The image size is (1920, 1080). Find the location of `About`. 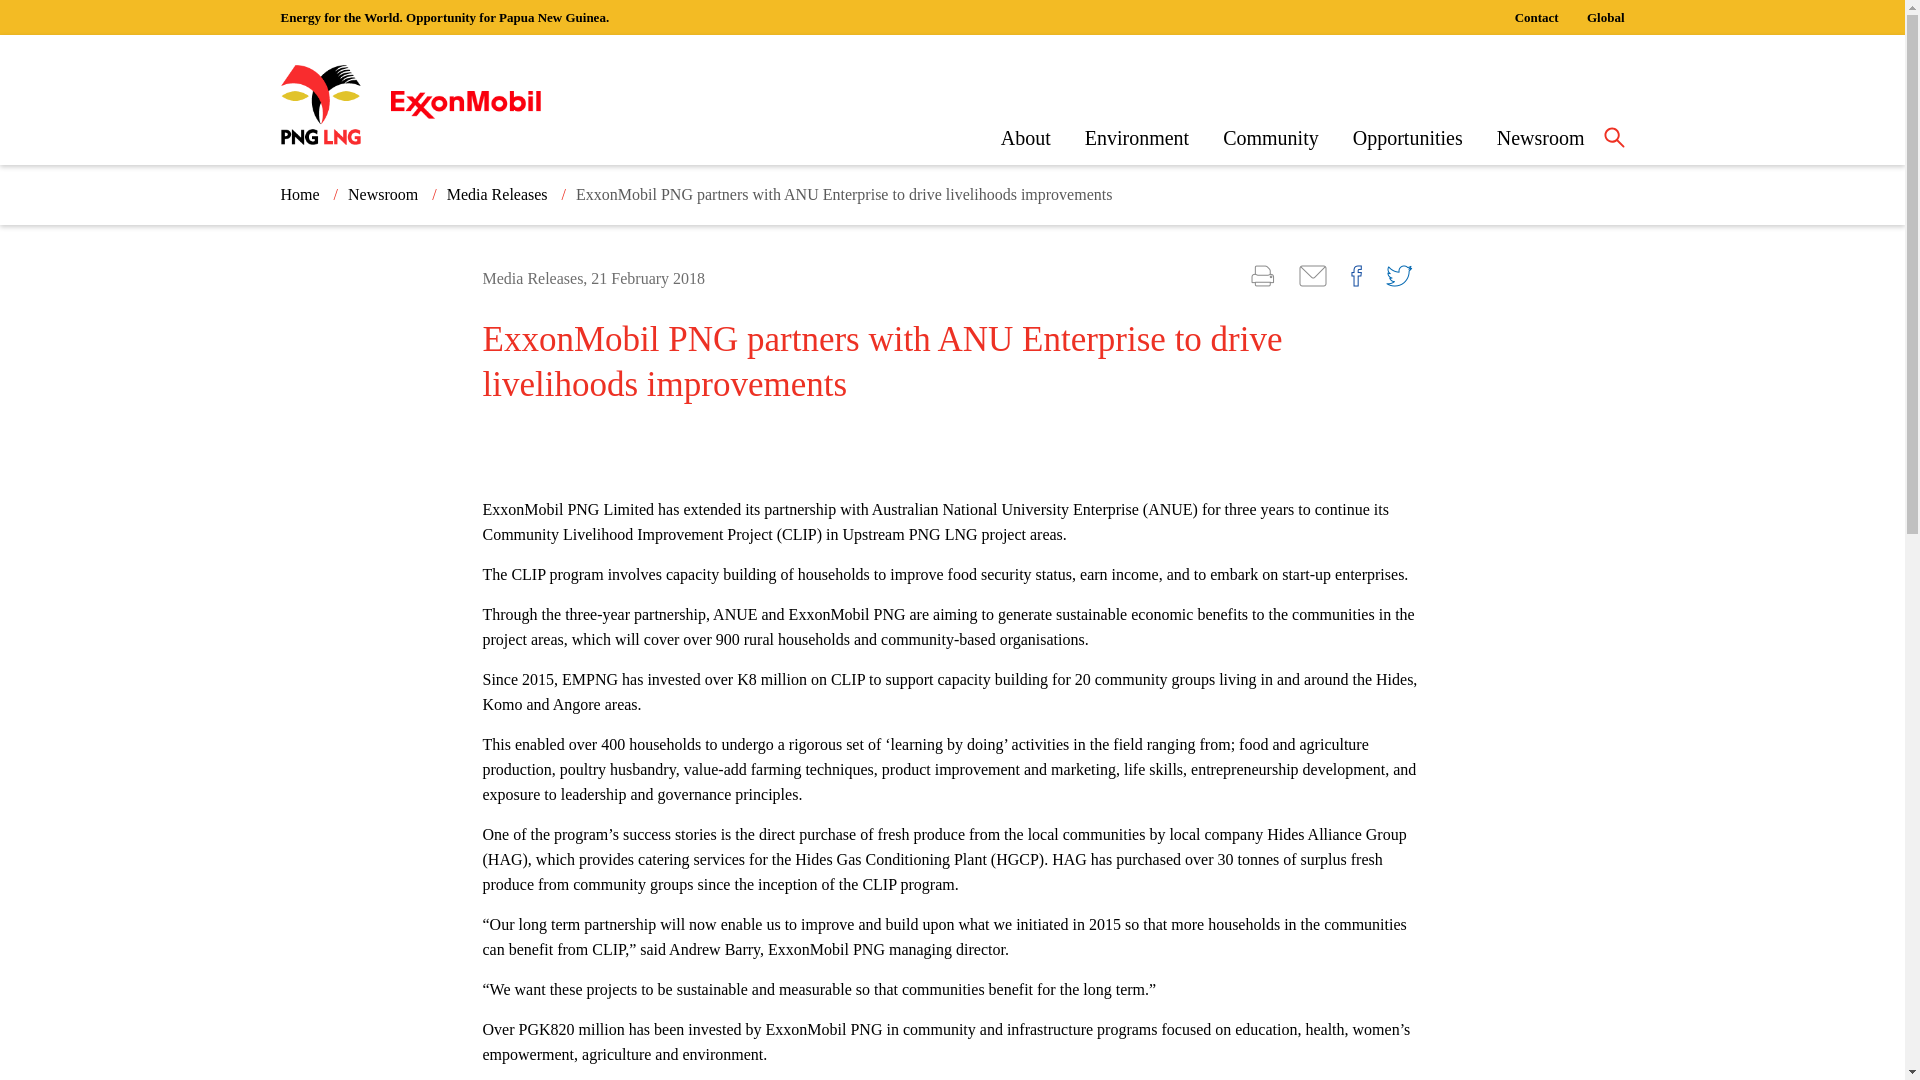

About is located at coordinates (1025, 138).